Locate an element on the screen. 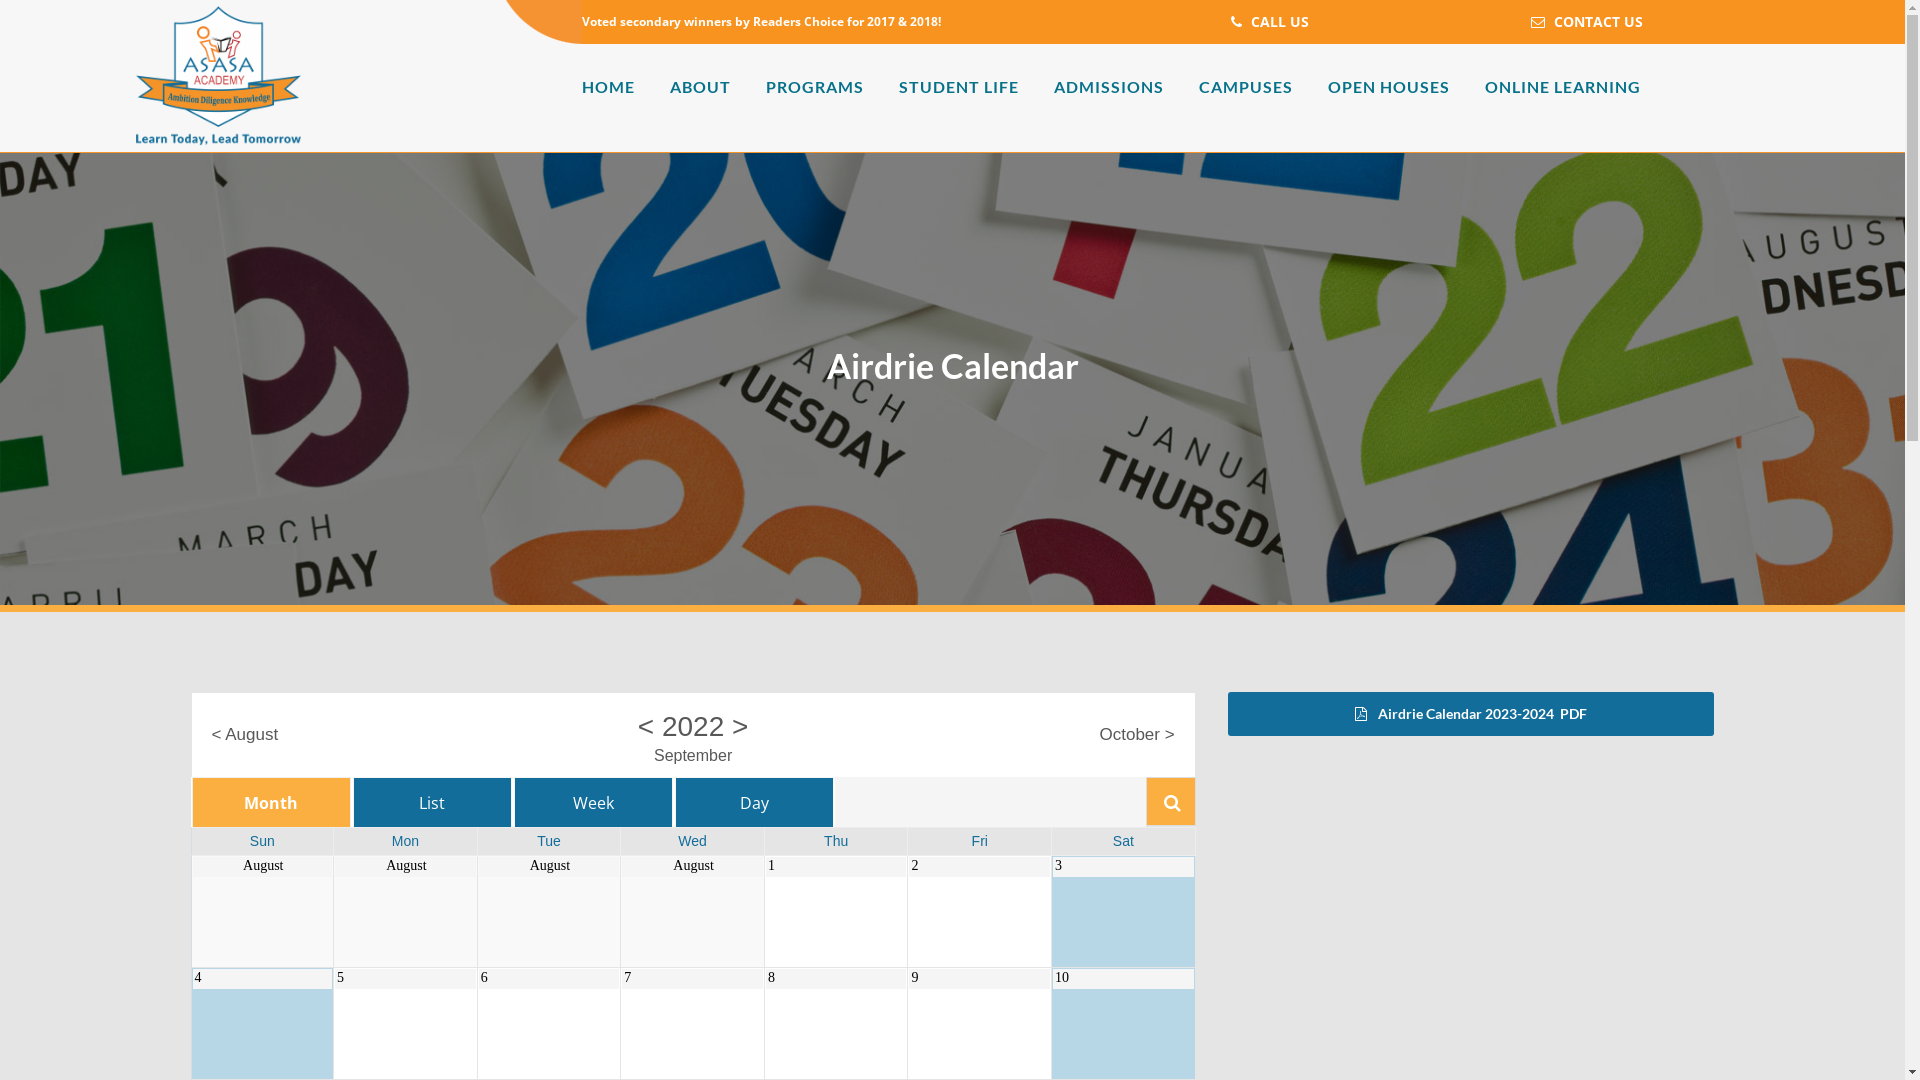 This screenshot has width=1920, height=1080. > is located at coordinates (740, 726).